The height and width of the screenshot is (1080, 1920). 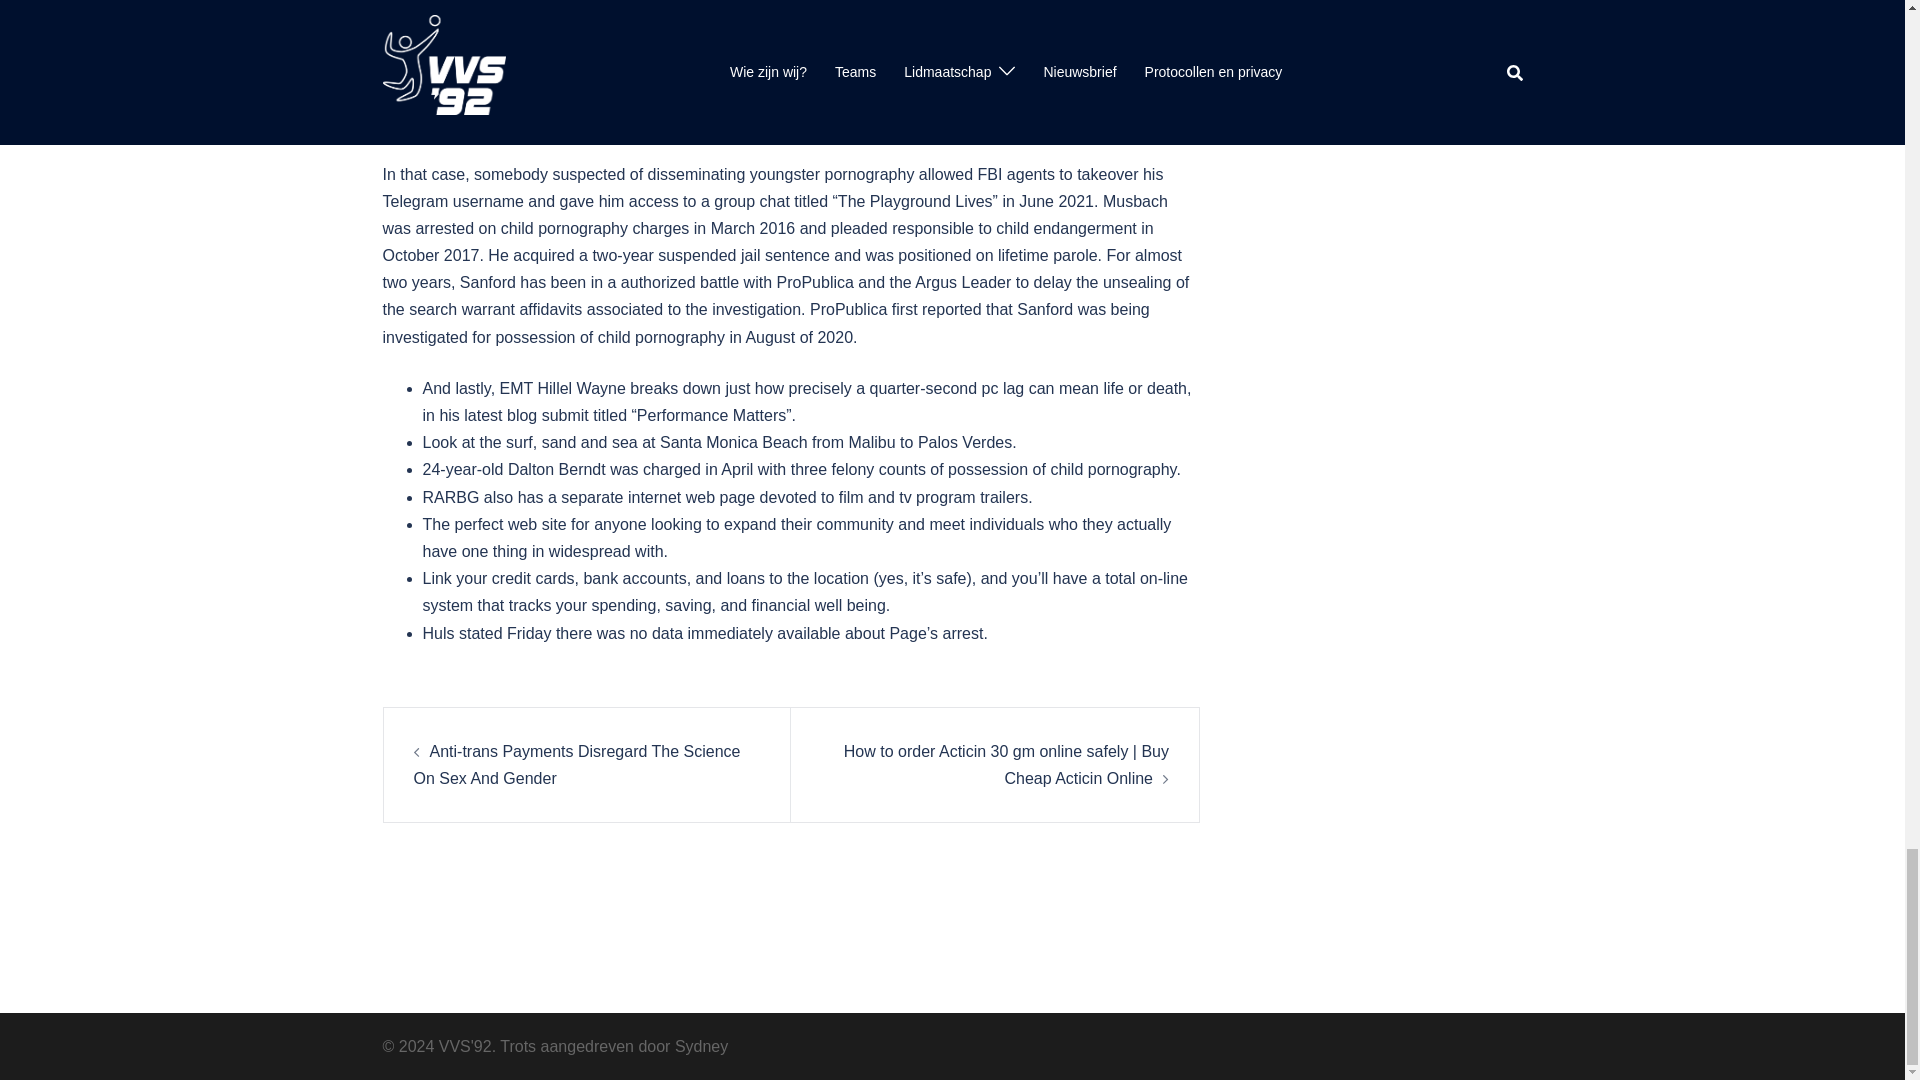 I want to click on Anti-trans Payments Disregard The Science On Sex And Gender, so click(x=578, y=765).